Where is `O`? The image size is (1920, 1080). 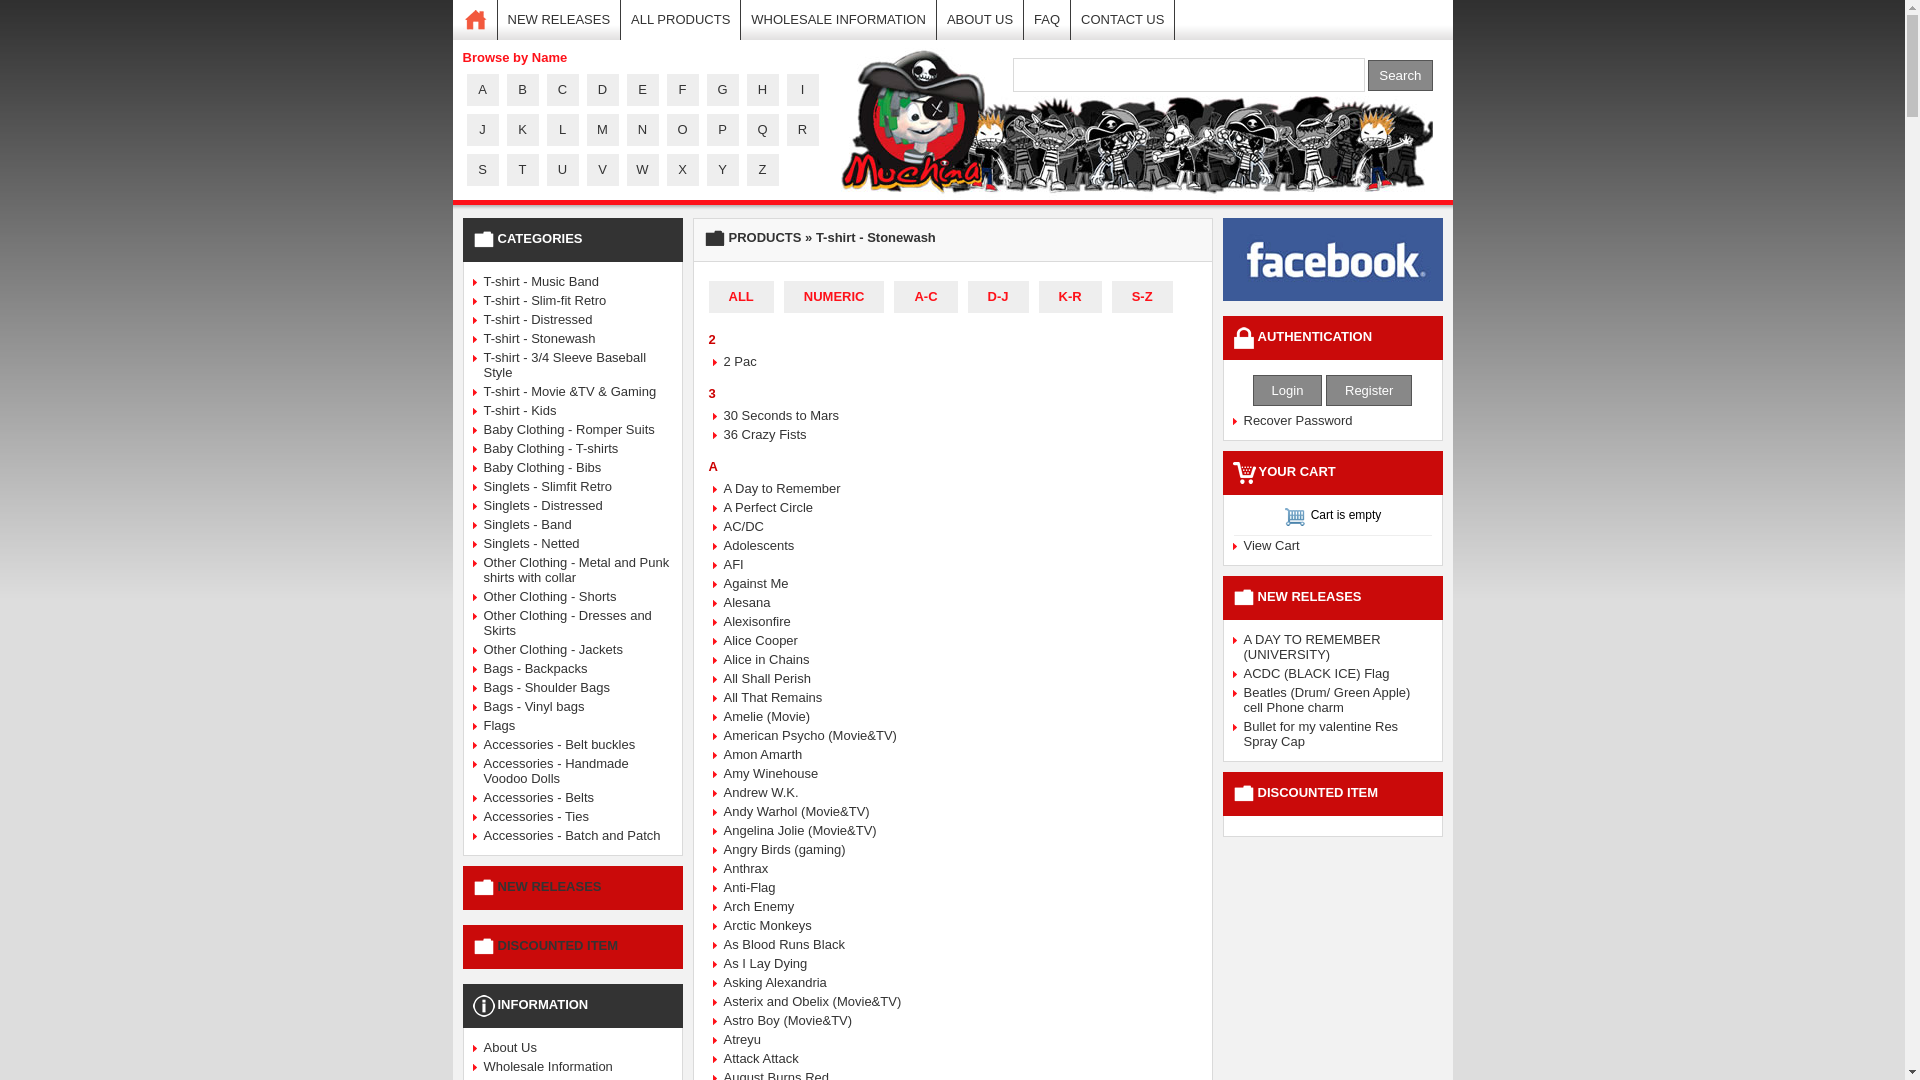
O is located at coordinates (682, 130).